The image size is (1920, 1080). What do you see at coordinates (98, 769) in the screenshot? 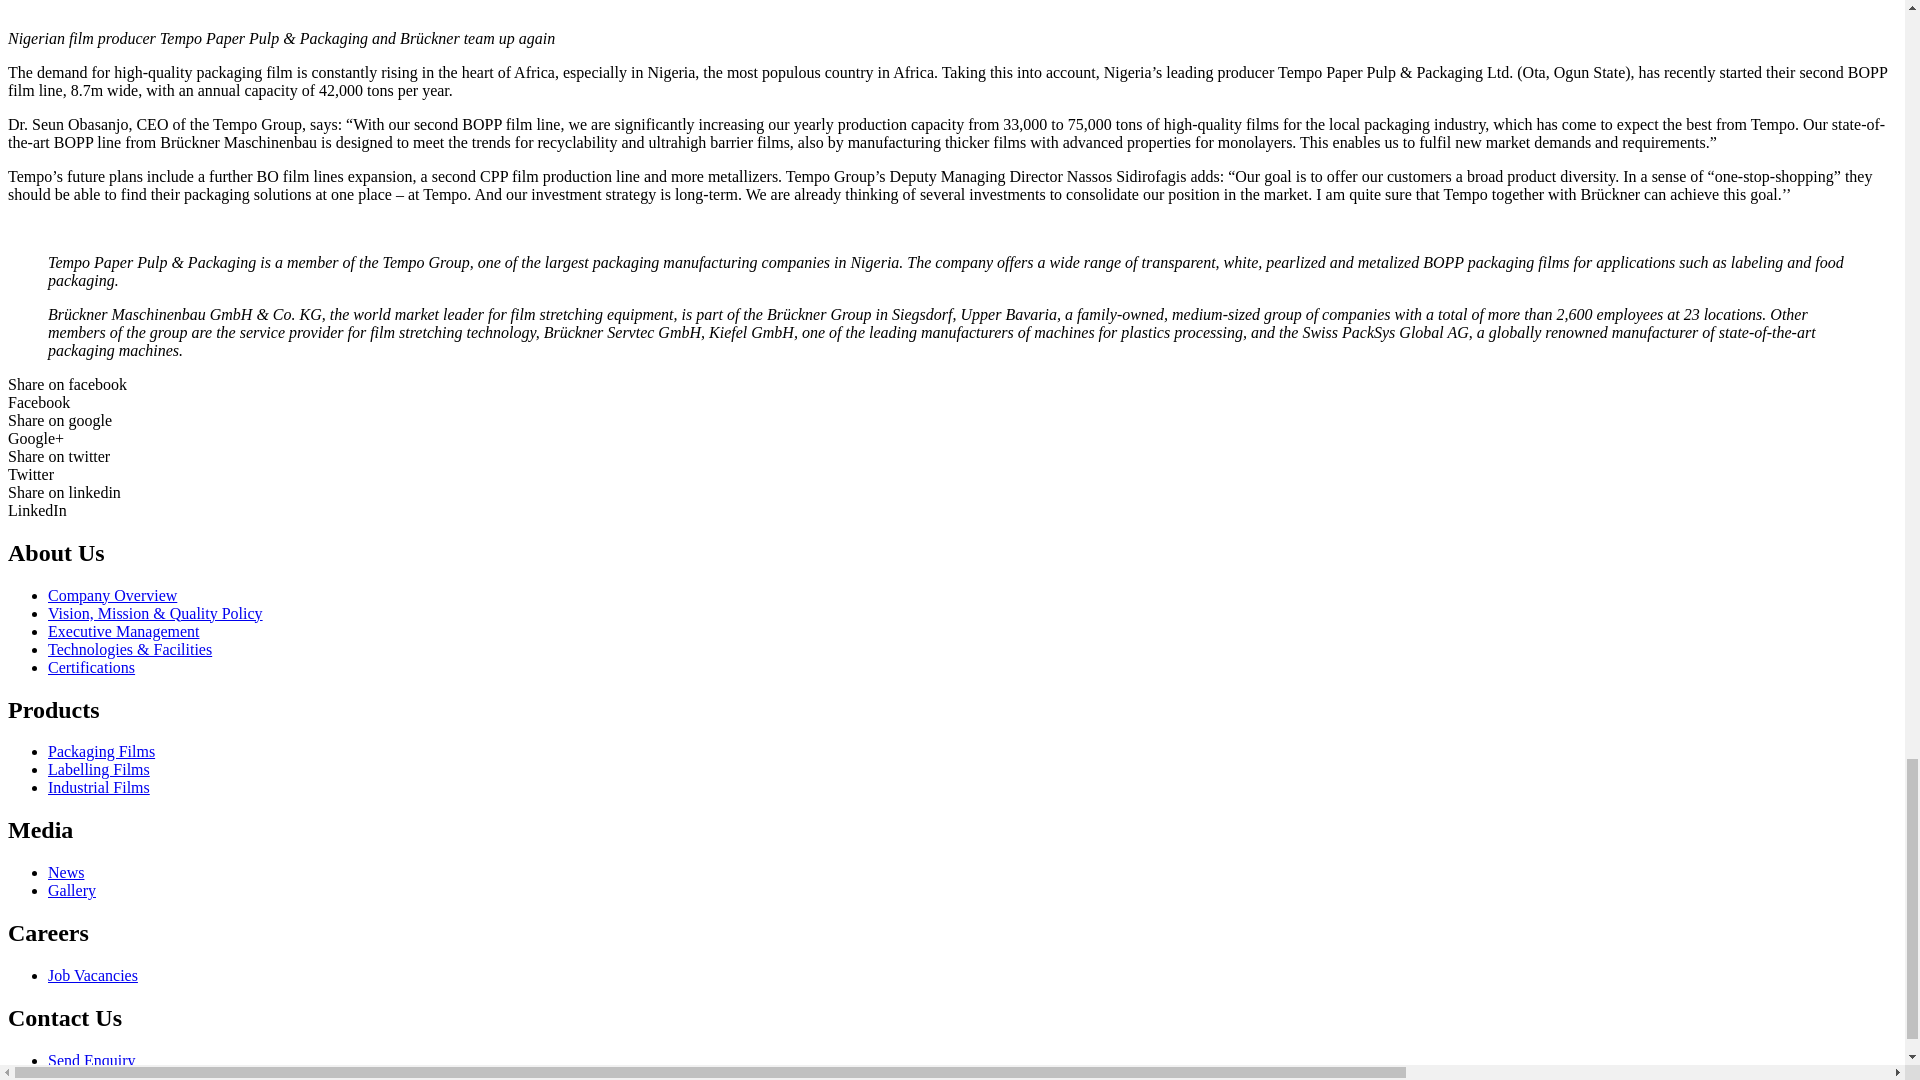
I see `Labelling Films` at bounding box center [98, 769].